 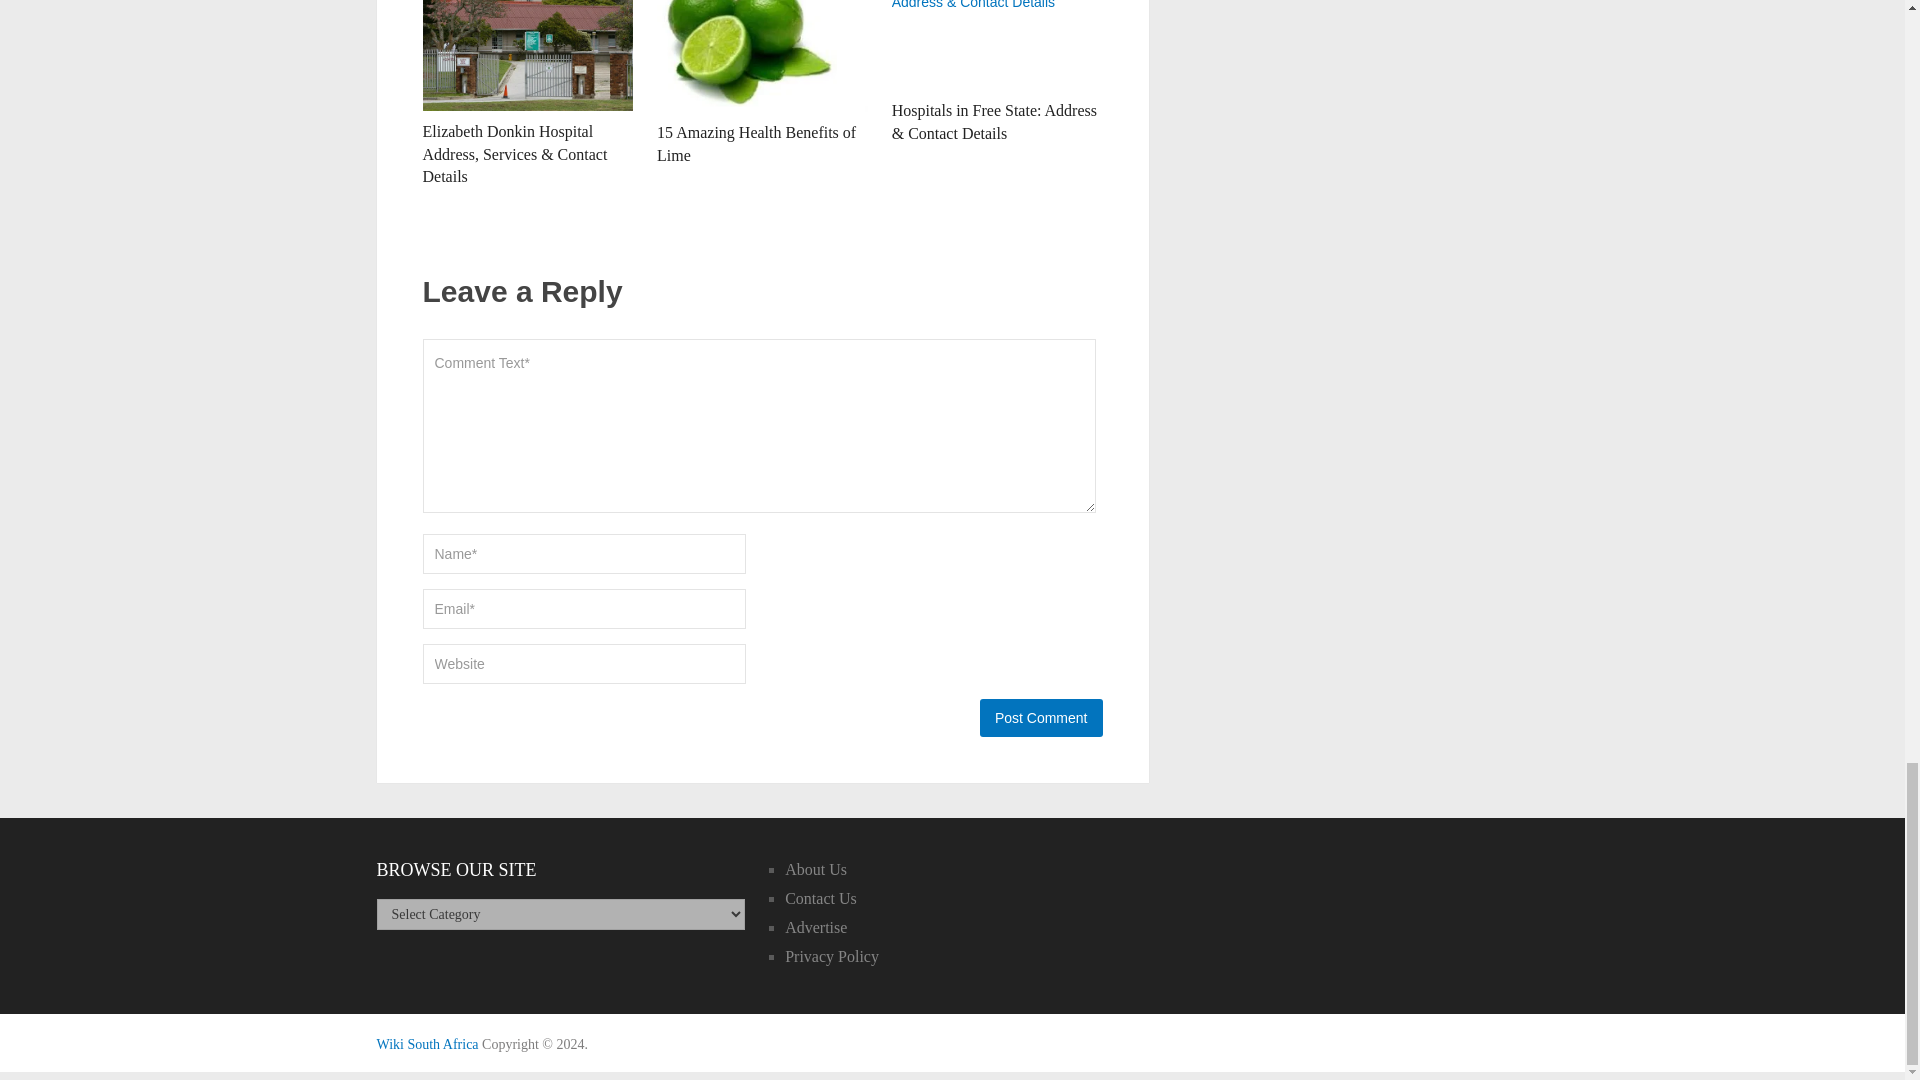 What do you see at coordinates (427, 1044) in the screenshot?
I see ` Latest information and trends in South Africa` at bounding box center [427, 1044].